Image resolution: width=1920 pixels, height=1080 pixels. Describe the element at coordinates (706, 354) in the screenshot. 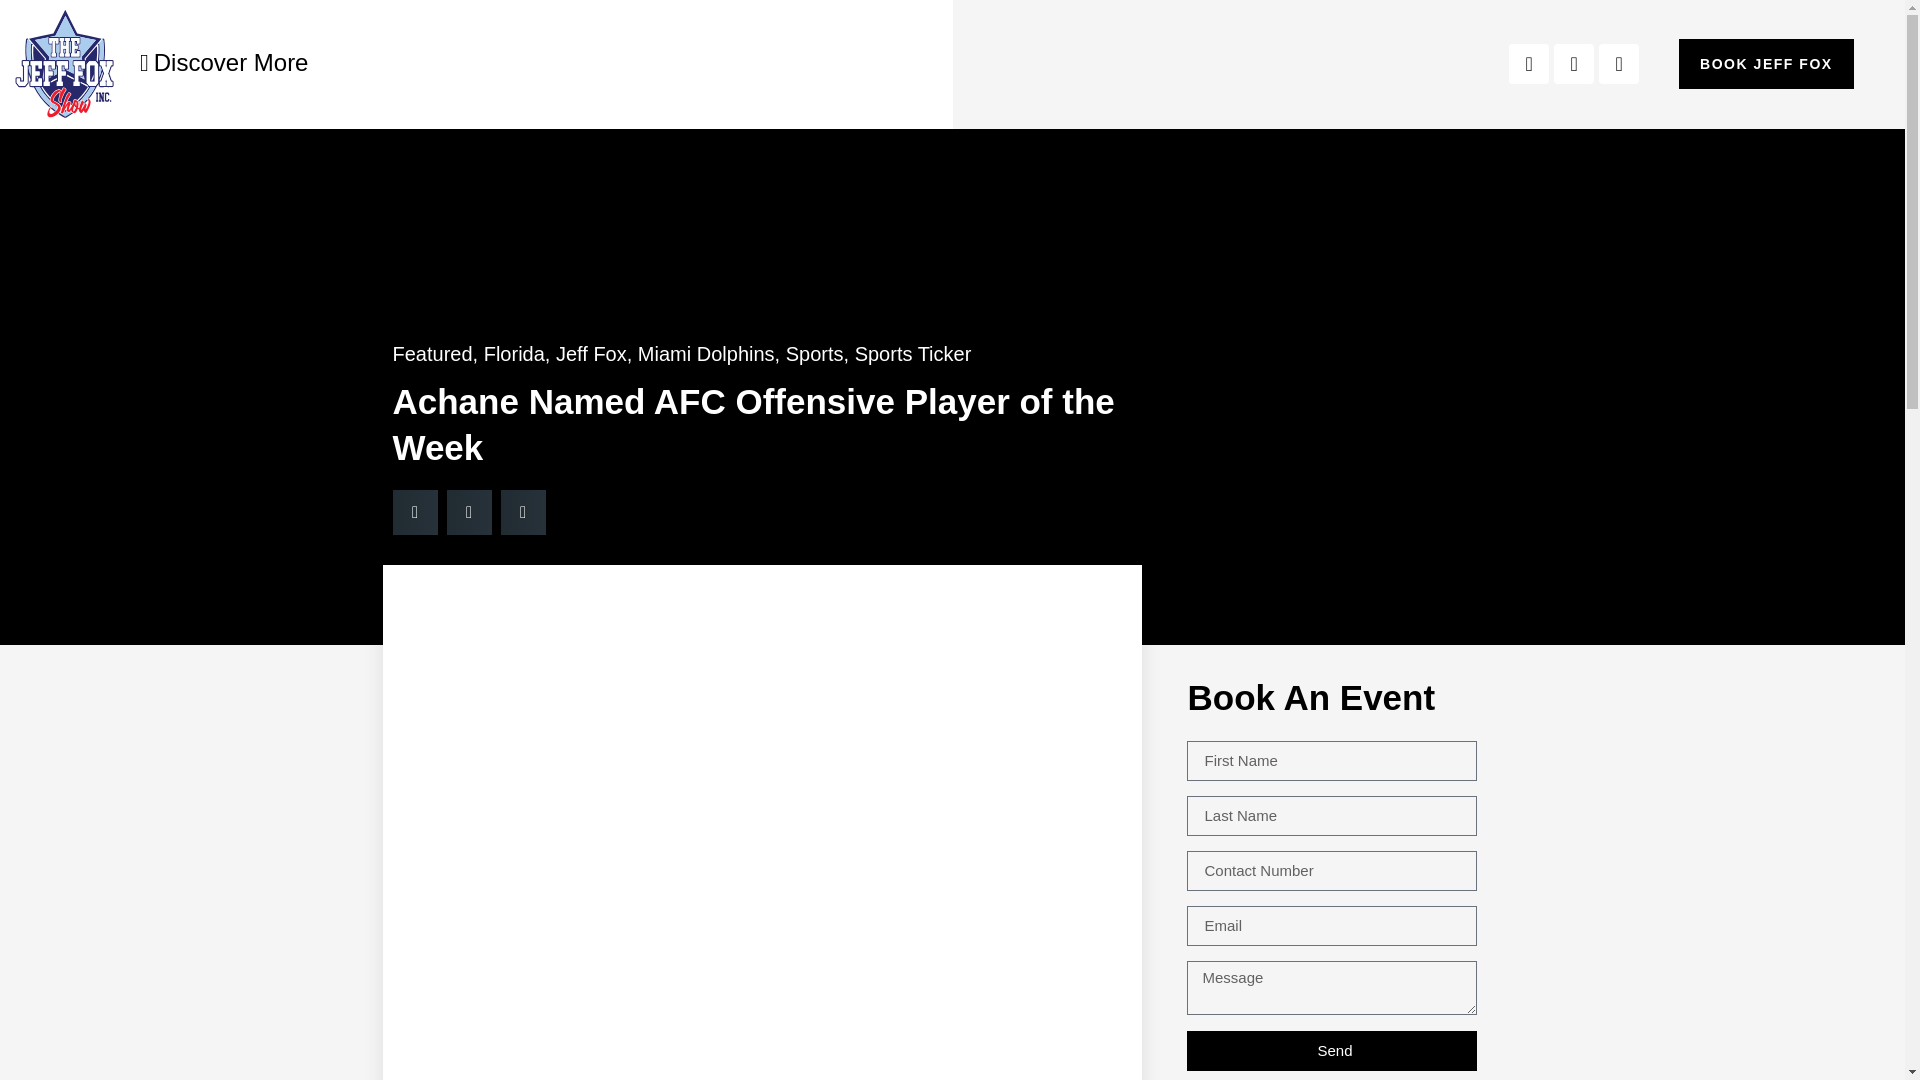

I see `Miami Dolphins` at that location.